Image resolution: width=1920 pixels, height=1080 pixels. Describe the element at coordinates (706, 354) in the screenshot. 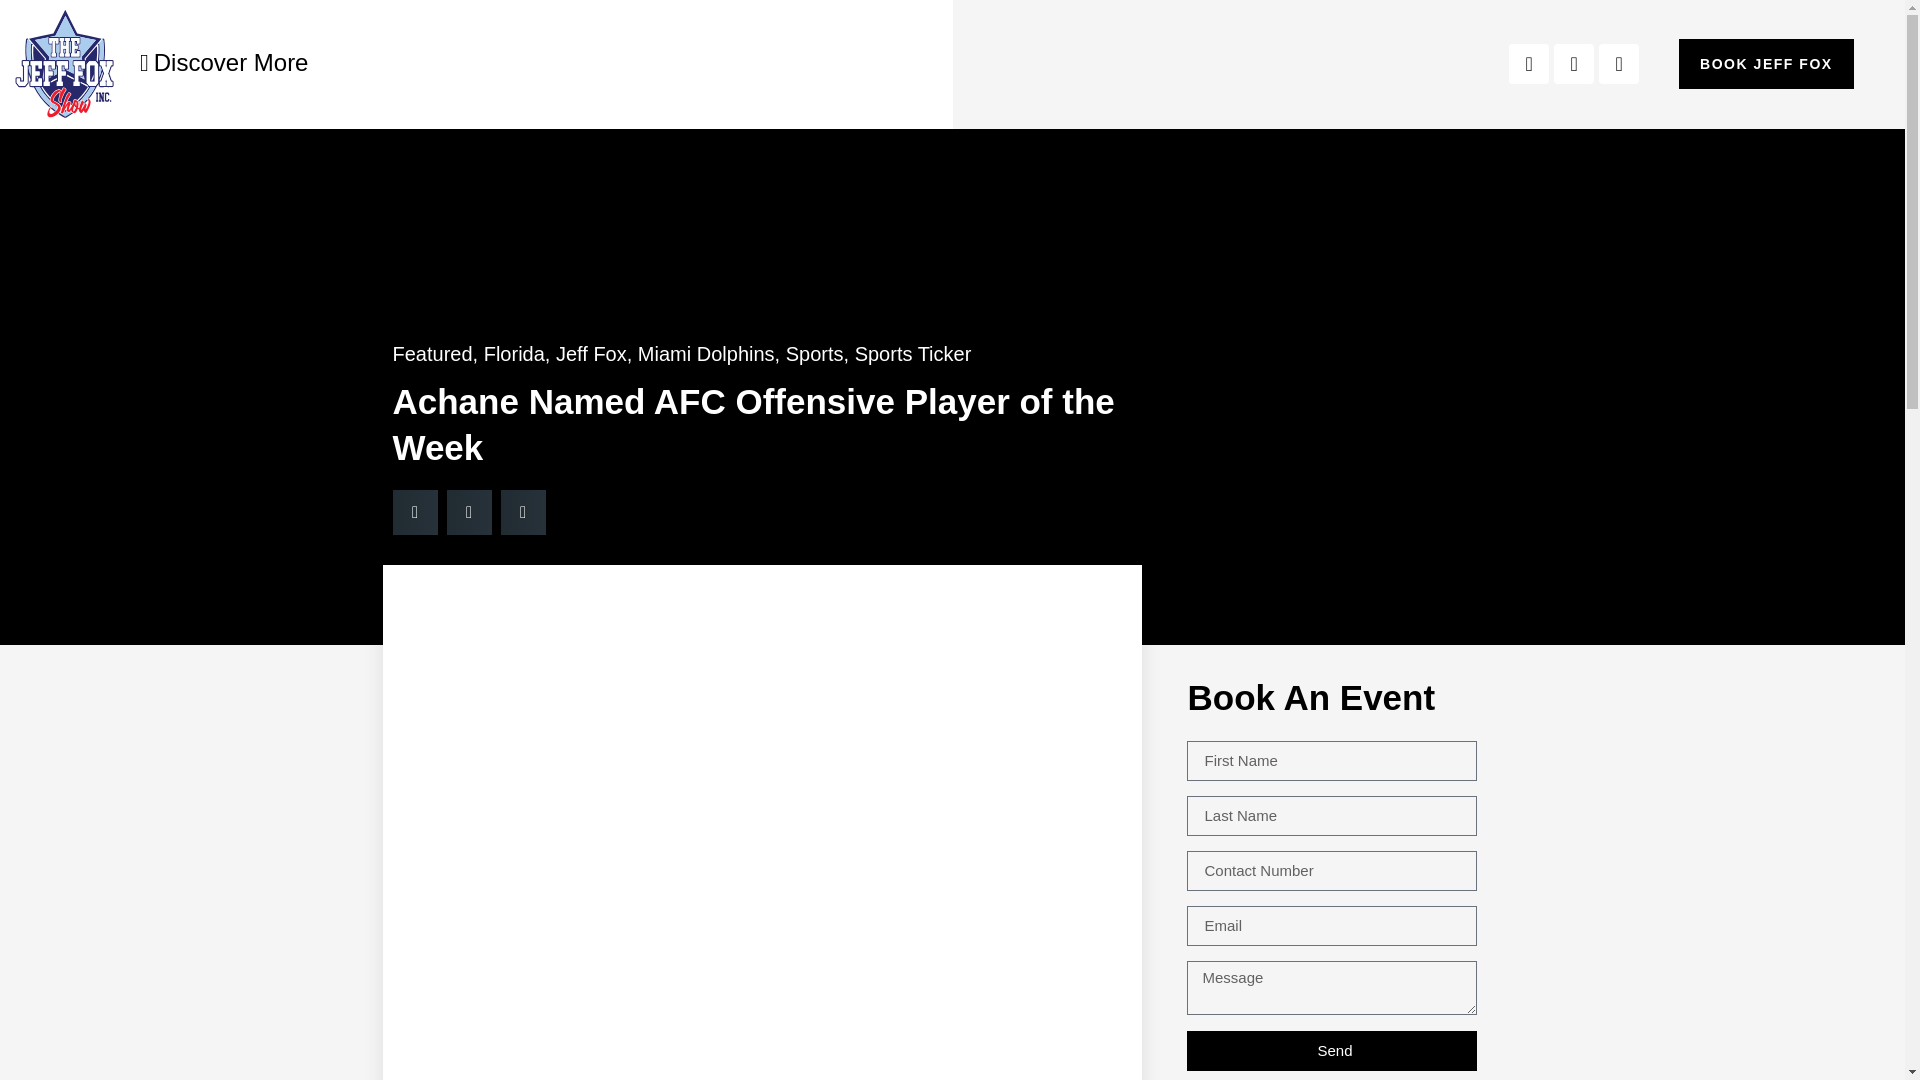

I see `Miami Dolphins` at that location.